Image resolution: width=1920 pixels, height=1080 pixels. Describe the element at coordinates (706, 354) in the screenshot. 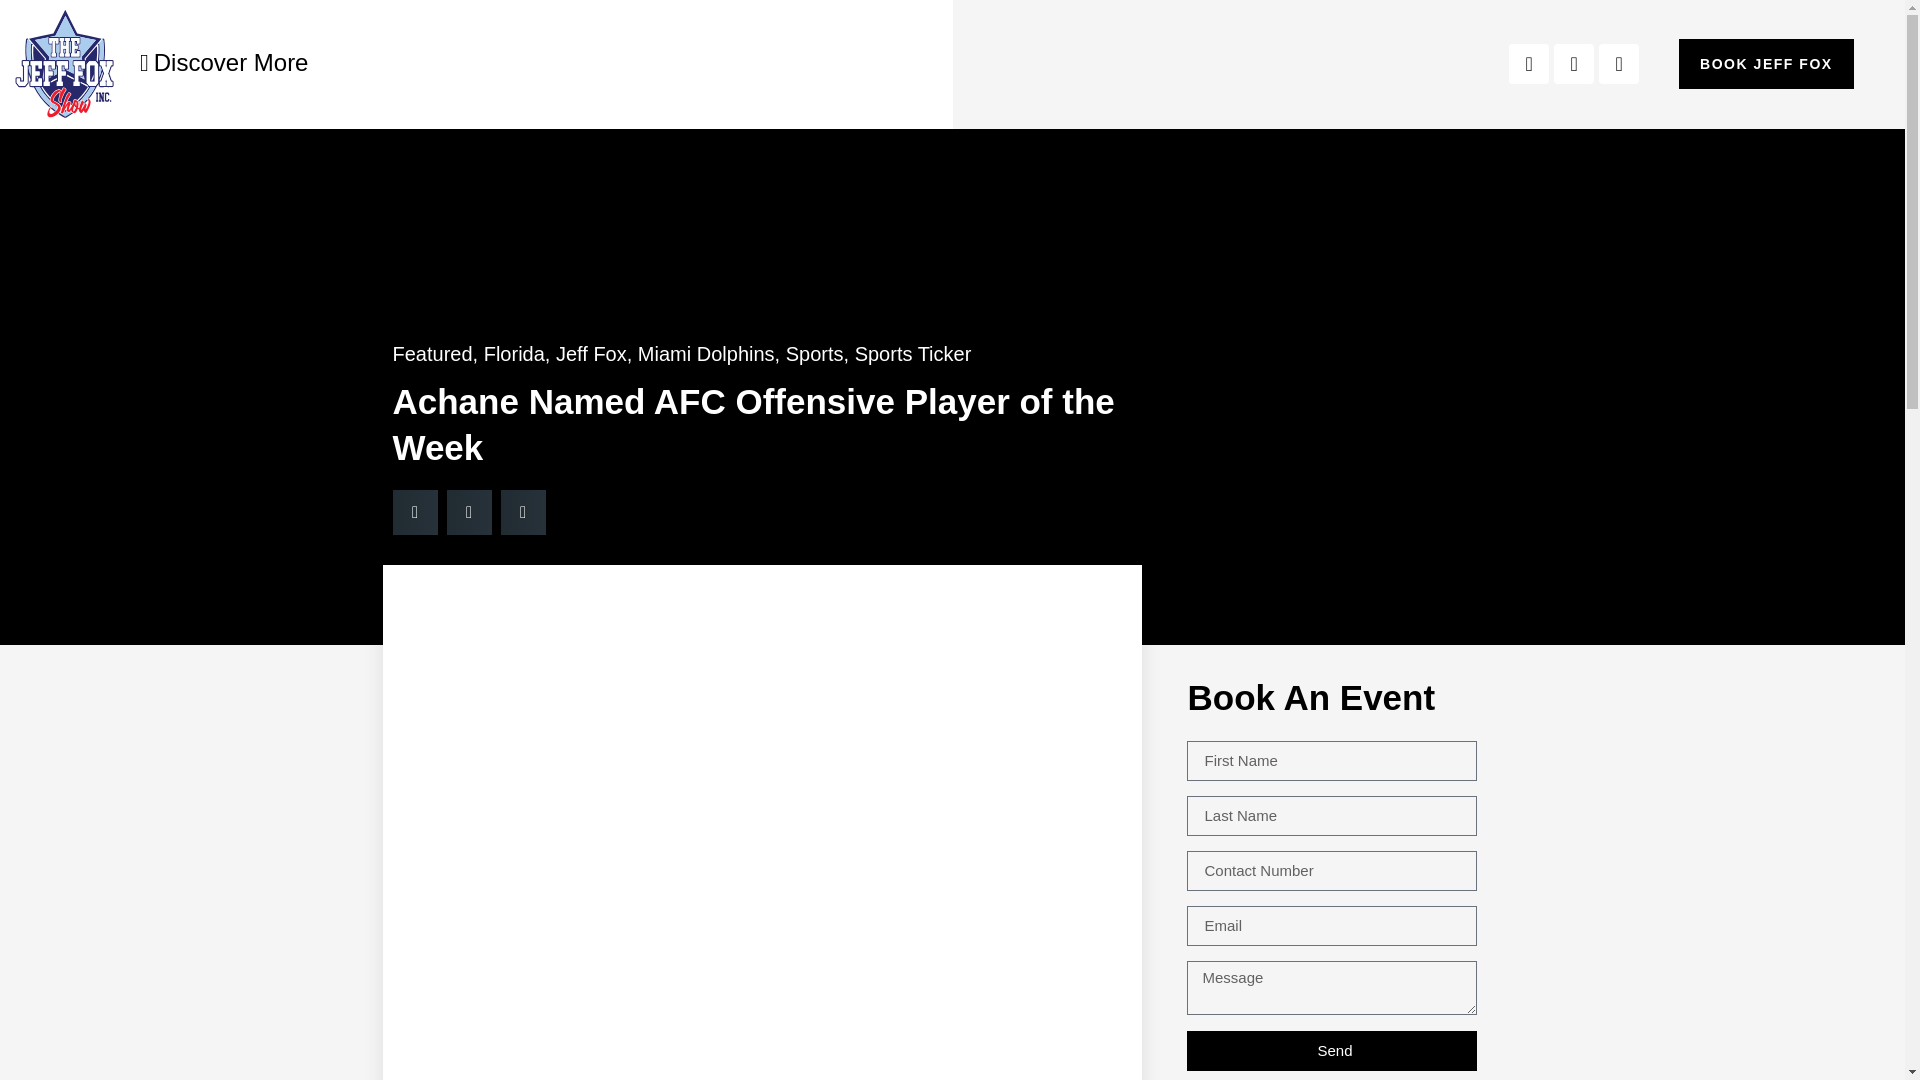

I see `Miami Dolphins` at that location.